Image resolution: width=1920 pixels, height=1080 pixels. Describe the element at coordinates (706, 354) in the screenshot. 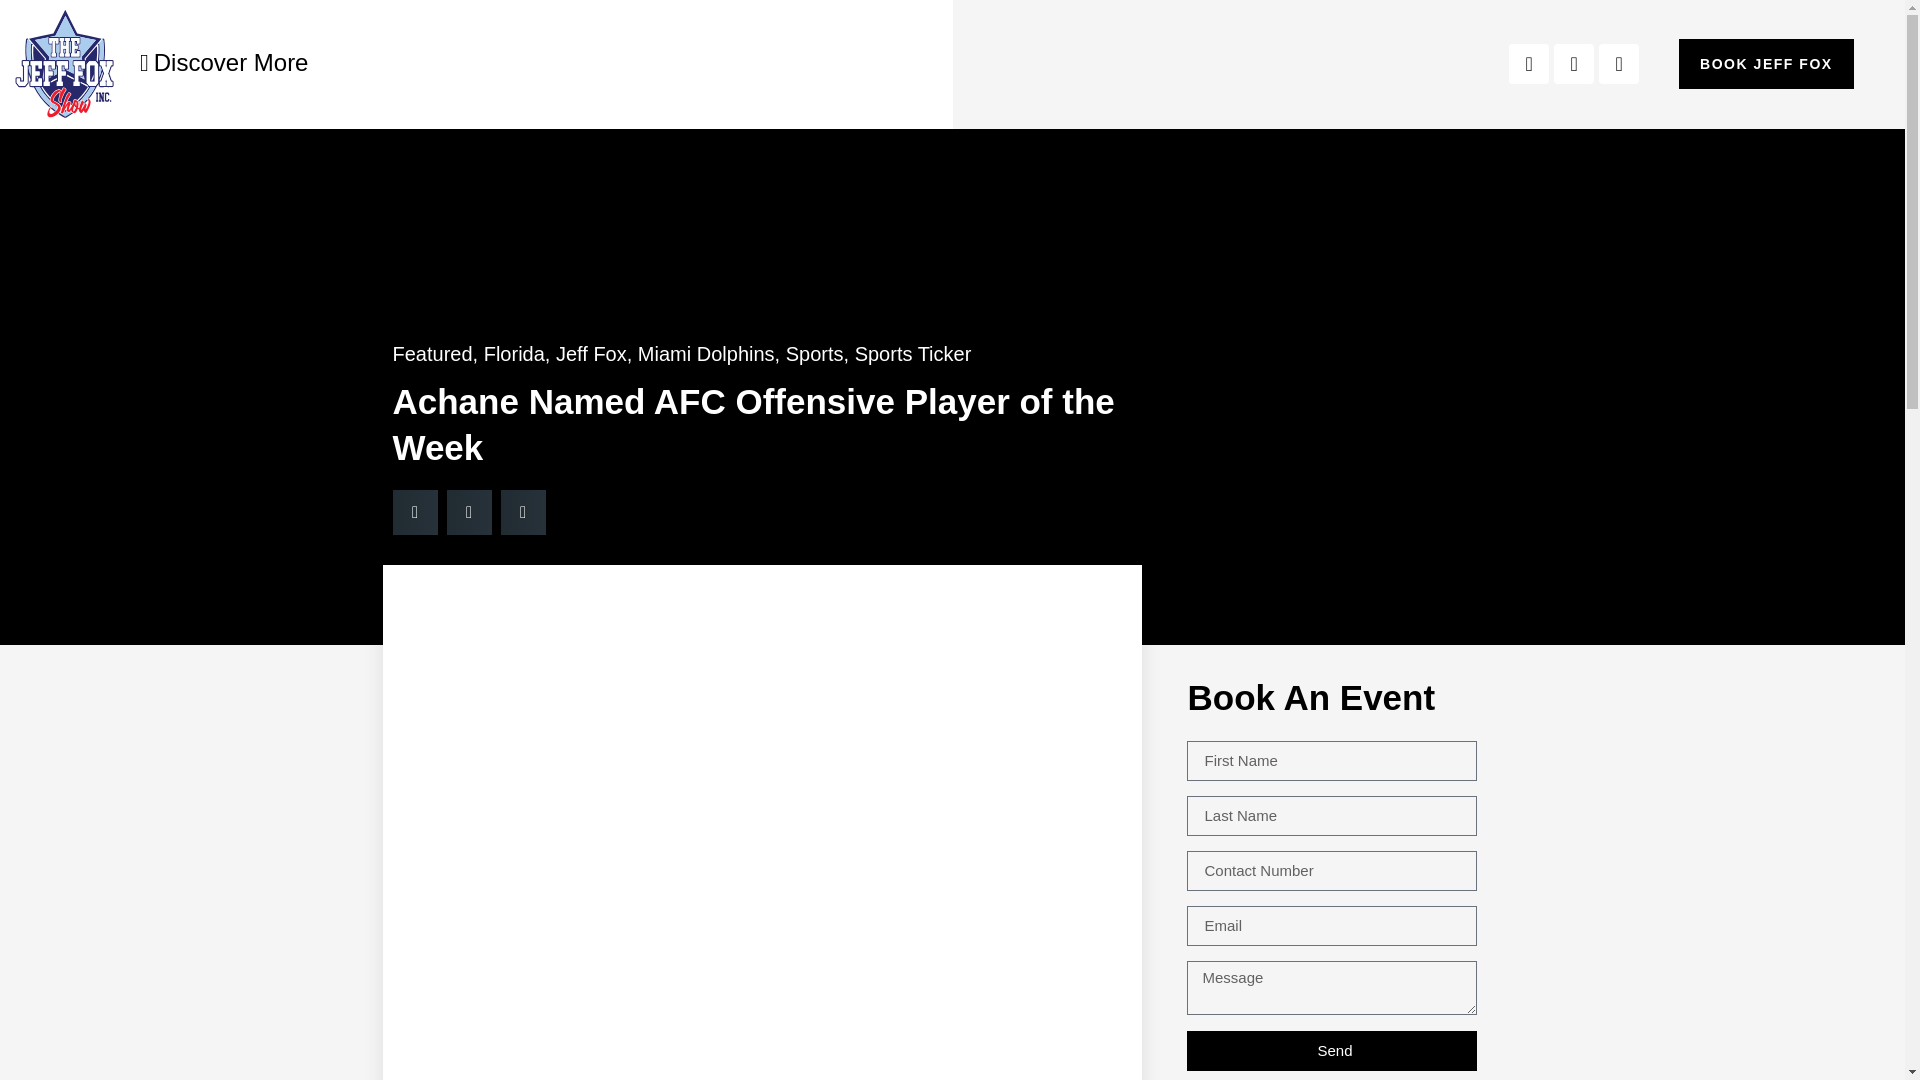

I see `Miami Dolphins` at that location.